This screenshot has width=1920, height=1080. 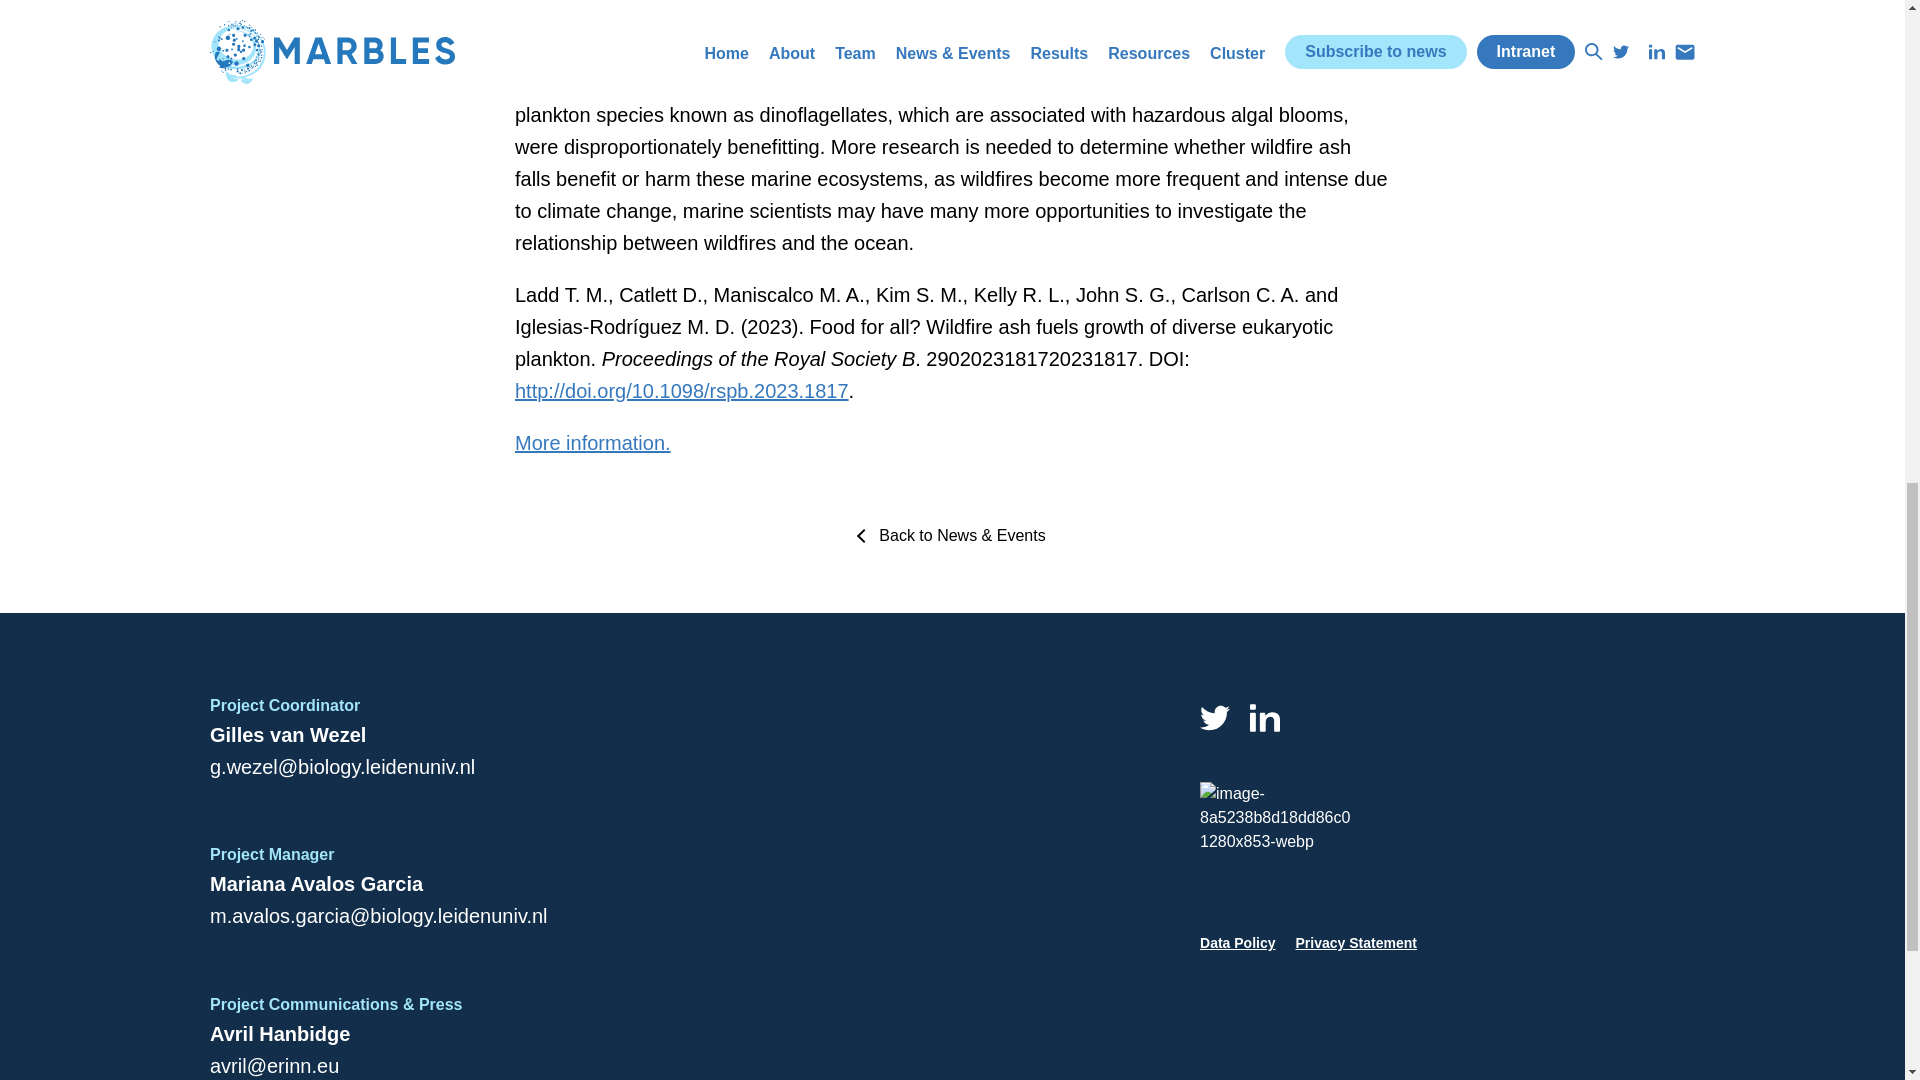 I want to click on Twitter, so click(x=1215, y=717).